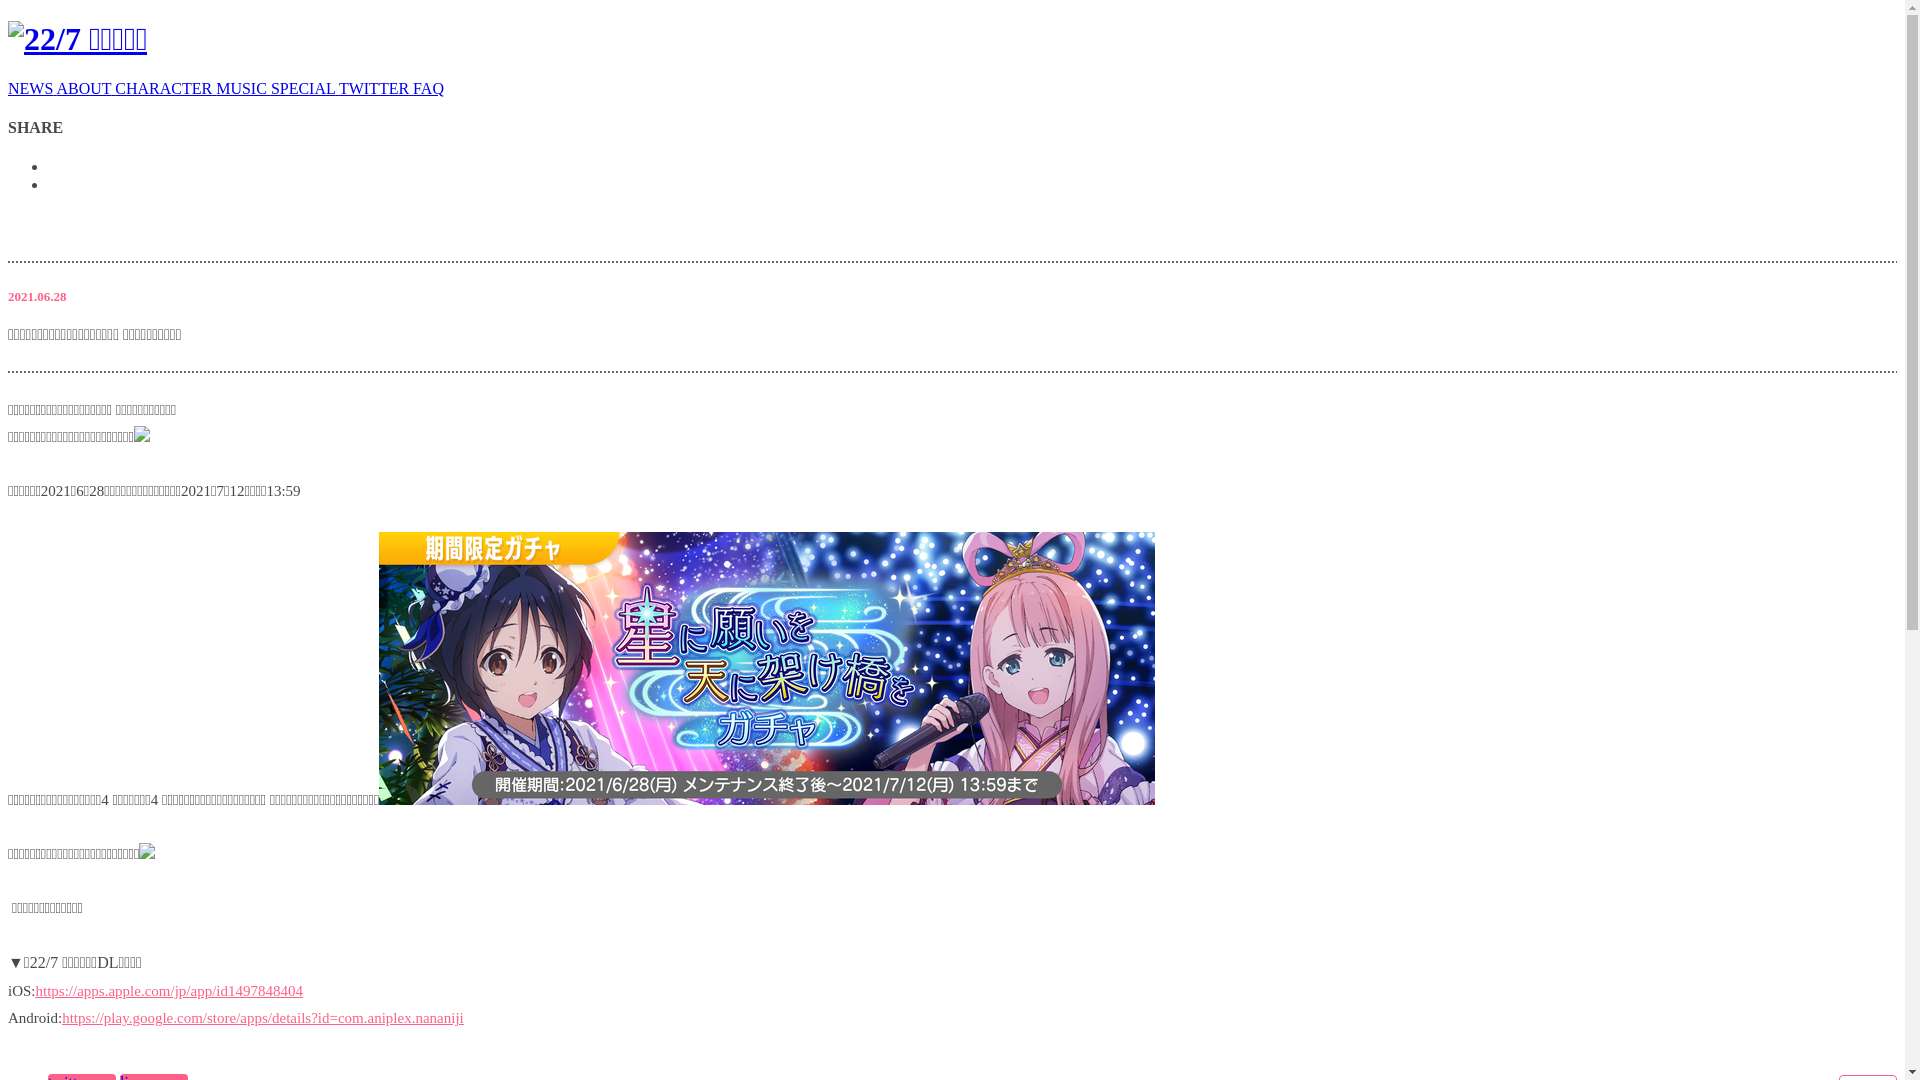  Describe the element at coordinates (428, 88) in the screenshot. I see `FAQ` at that location.